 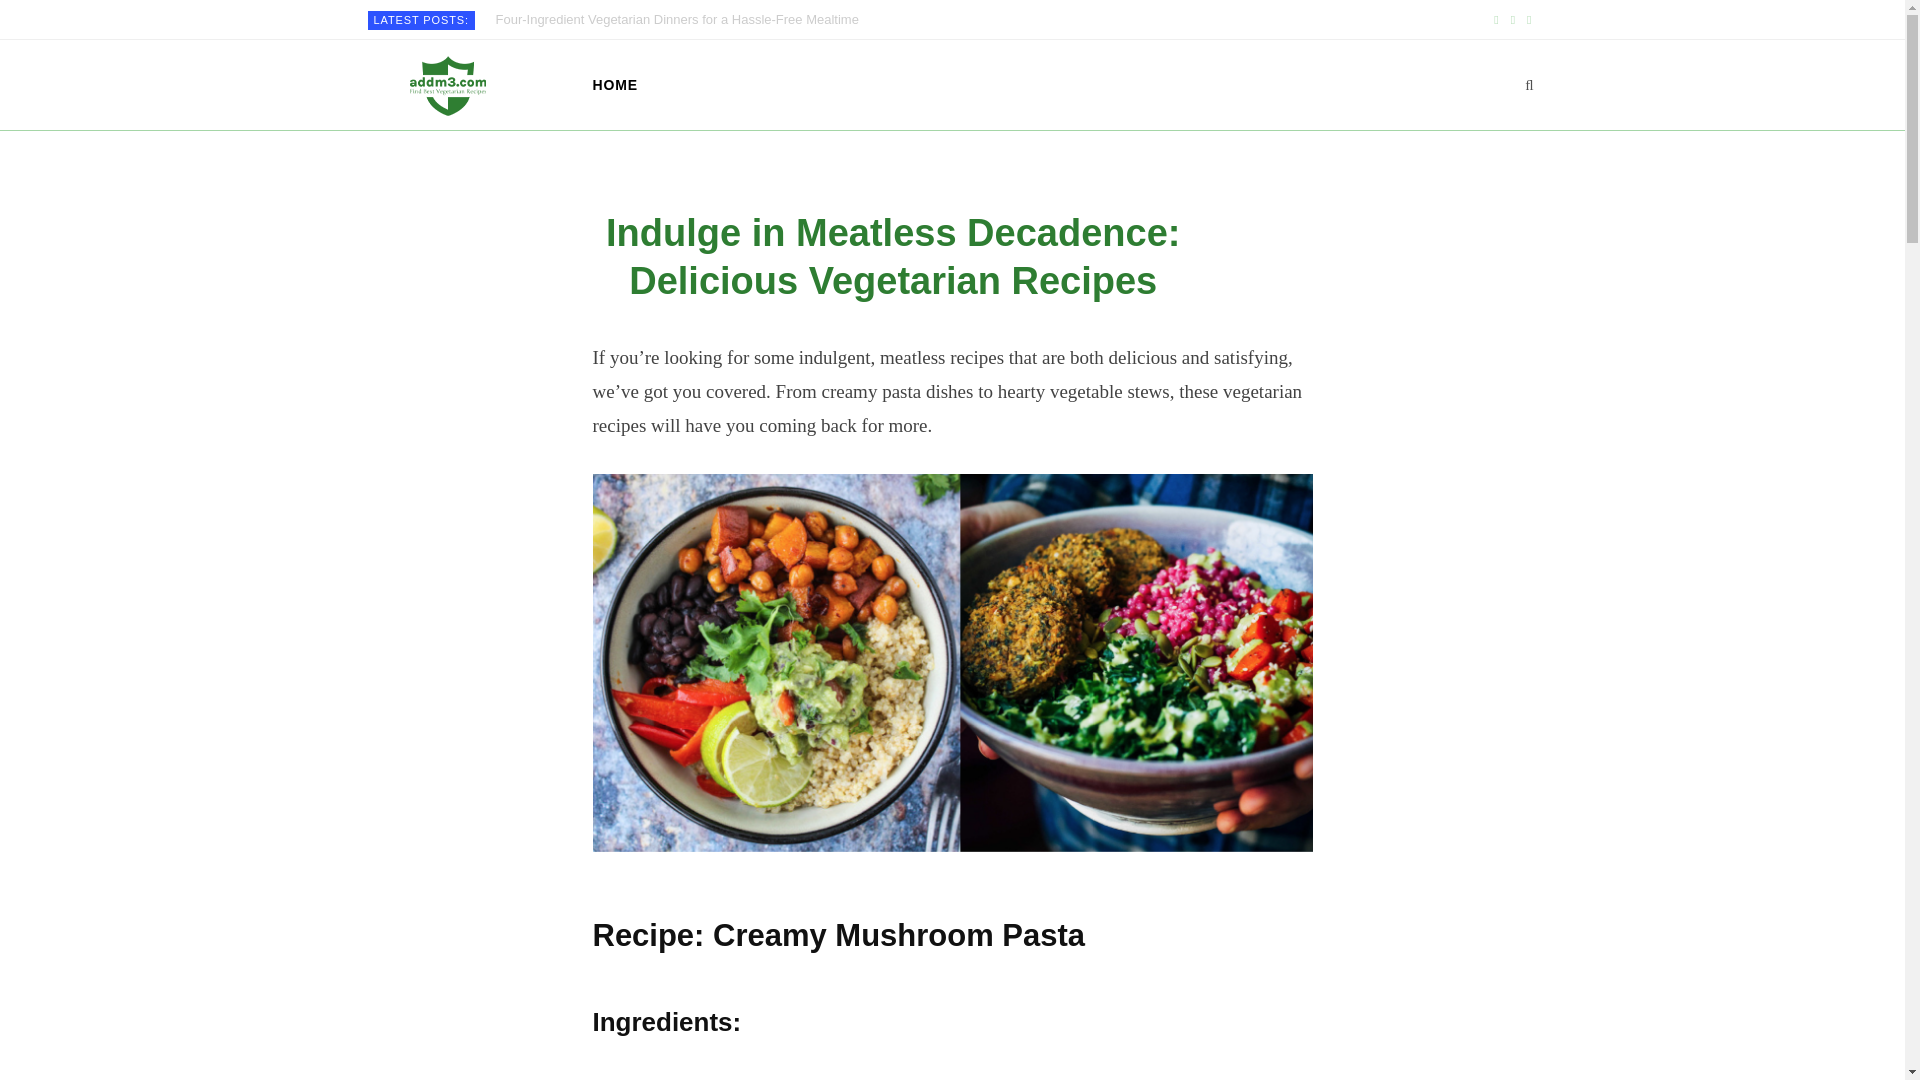 I want to click on Instagram, so click(x=1528, y=20).